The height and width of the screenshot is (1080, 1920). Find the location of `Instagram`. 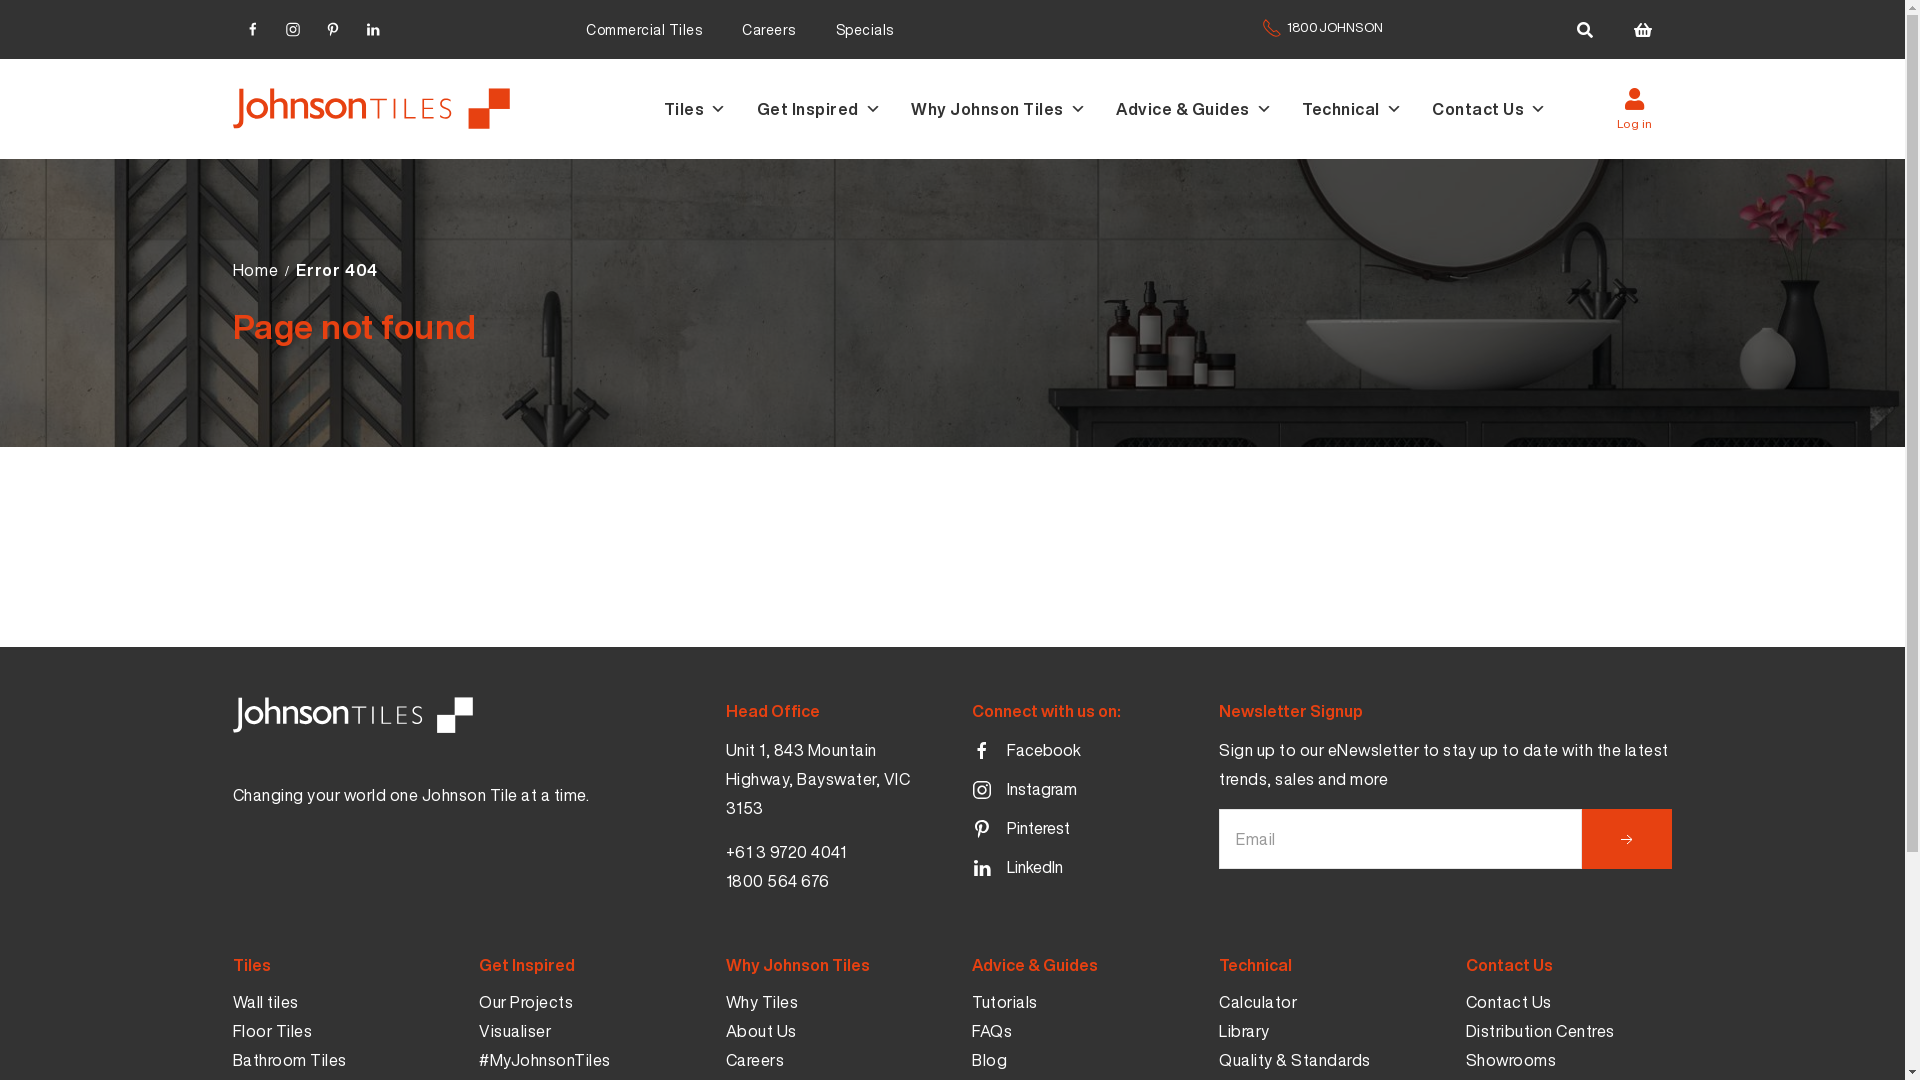

Instagram is located at coordinates (292, 26).